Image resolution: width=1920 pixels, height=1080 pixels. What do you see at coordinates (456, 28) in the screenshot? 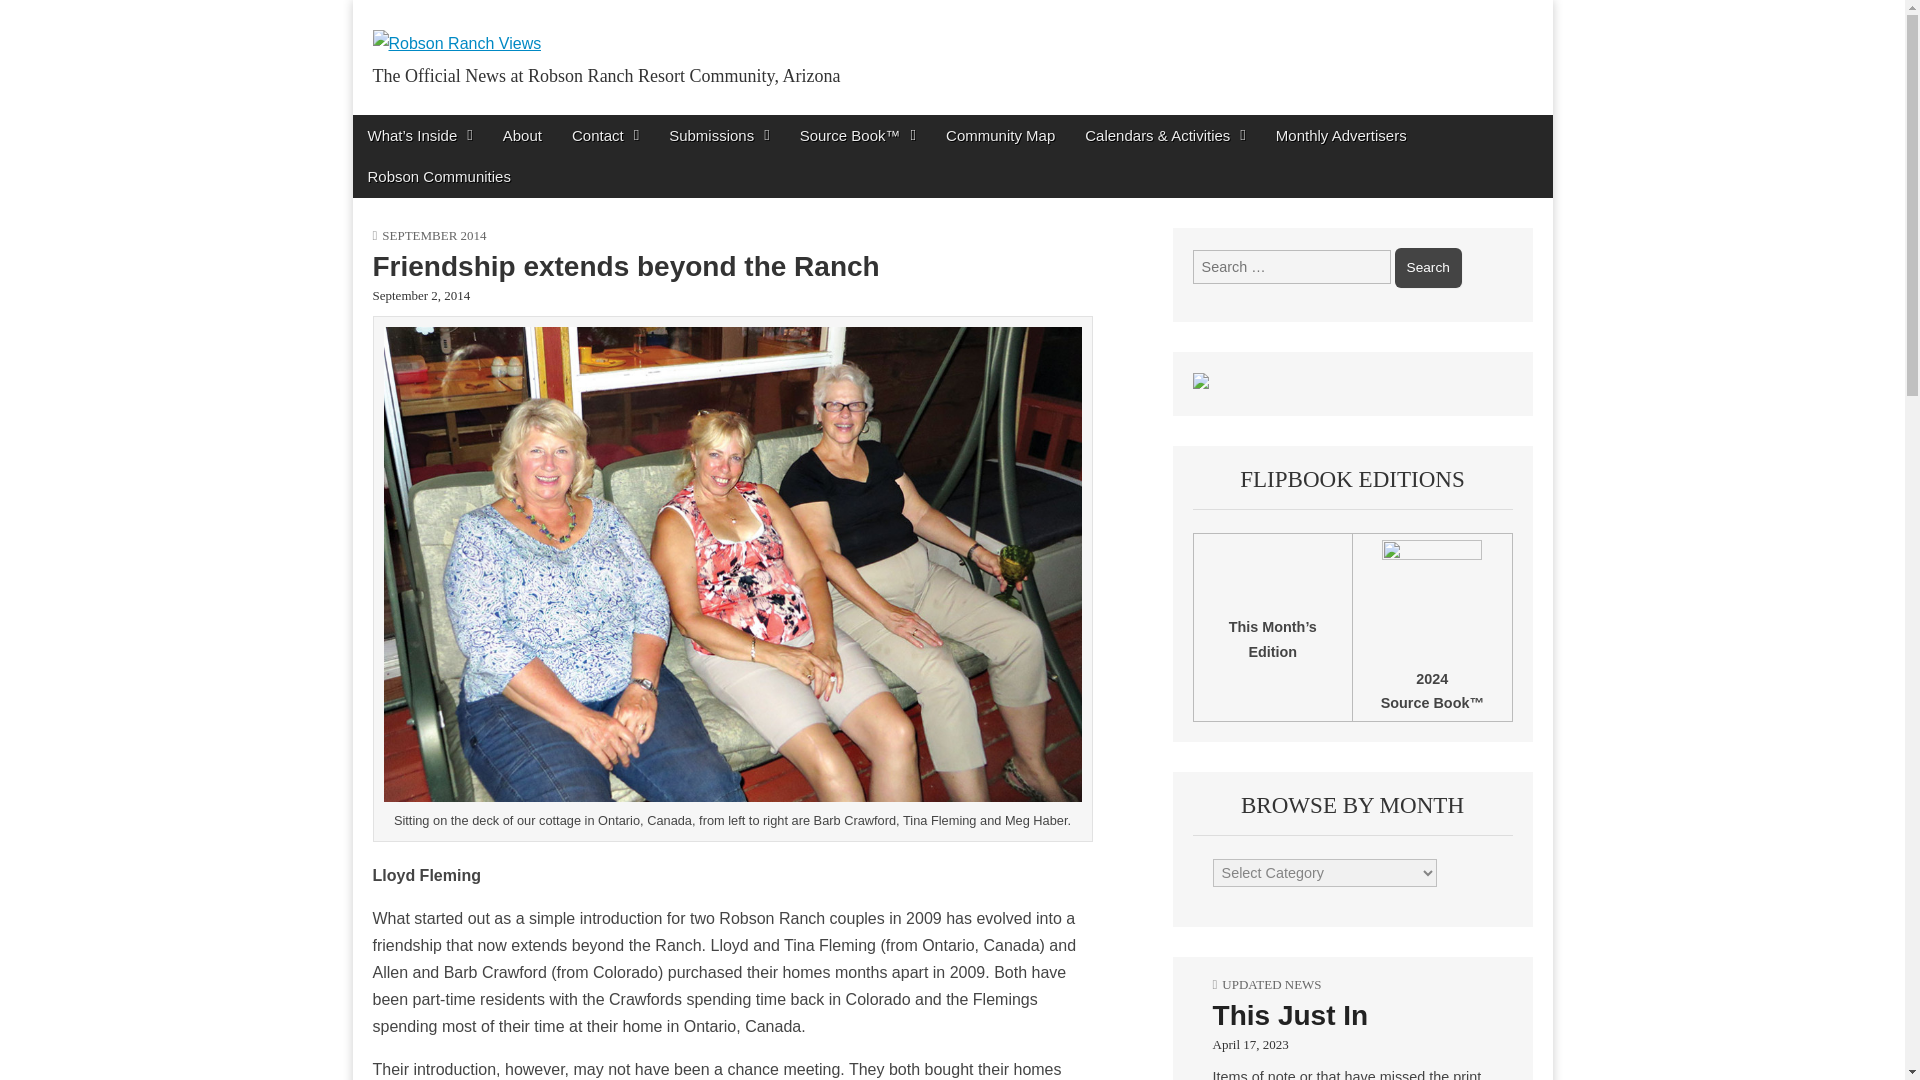
I see `Robson Ranch Views` at bounding box center [456, 28].